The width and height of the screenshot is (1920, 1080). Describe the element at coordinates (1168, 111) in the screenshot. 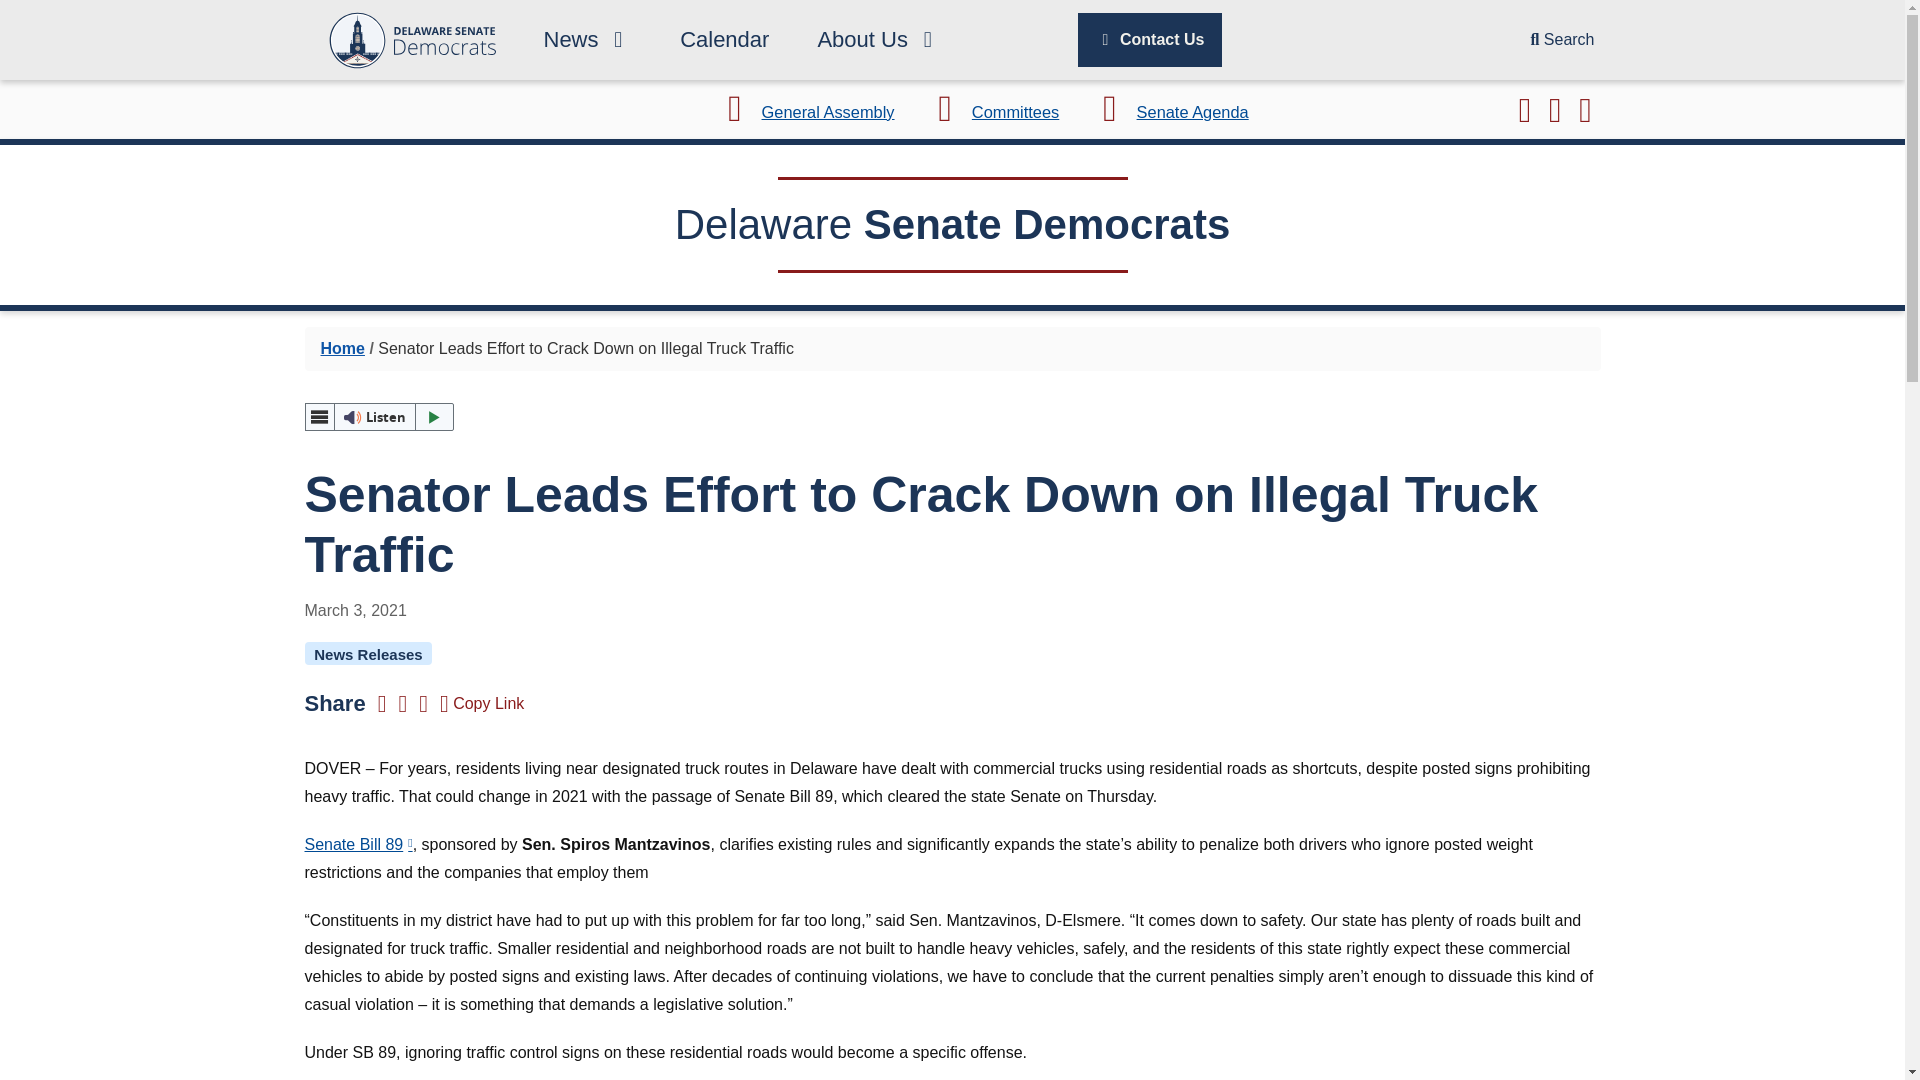

I see `This external link opens in a new window or tab.` at that location.